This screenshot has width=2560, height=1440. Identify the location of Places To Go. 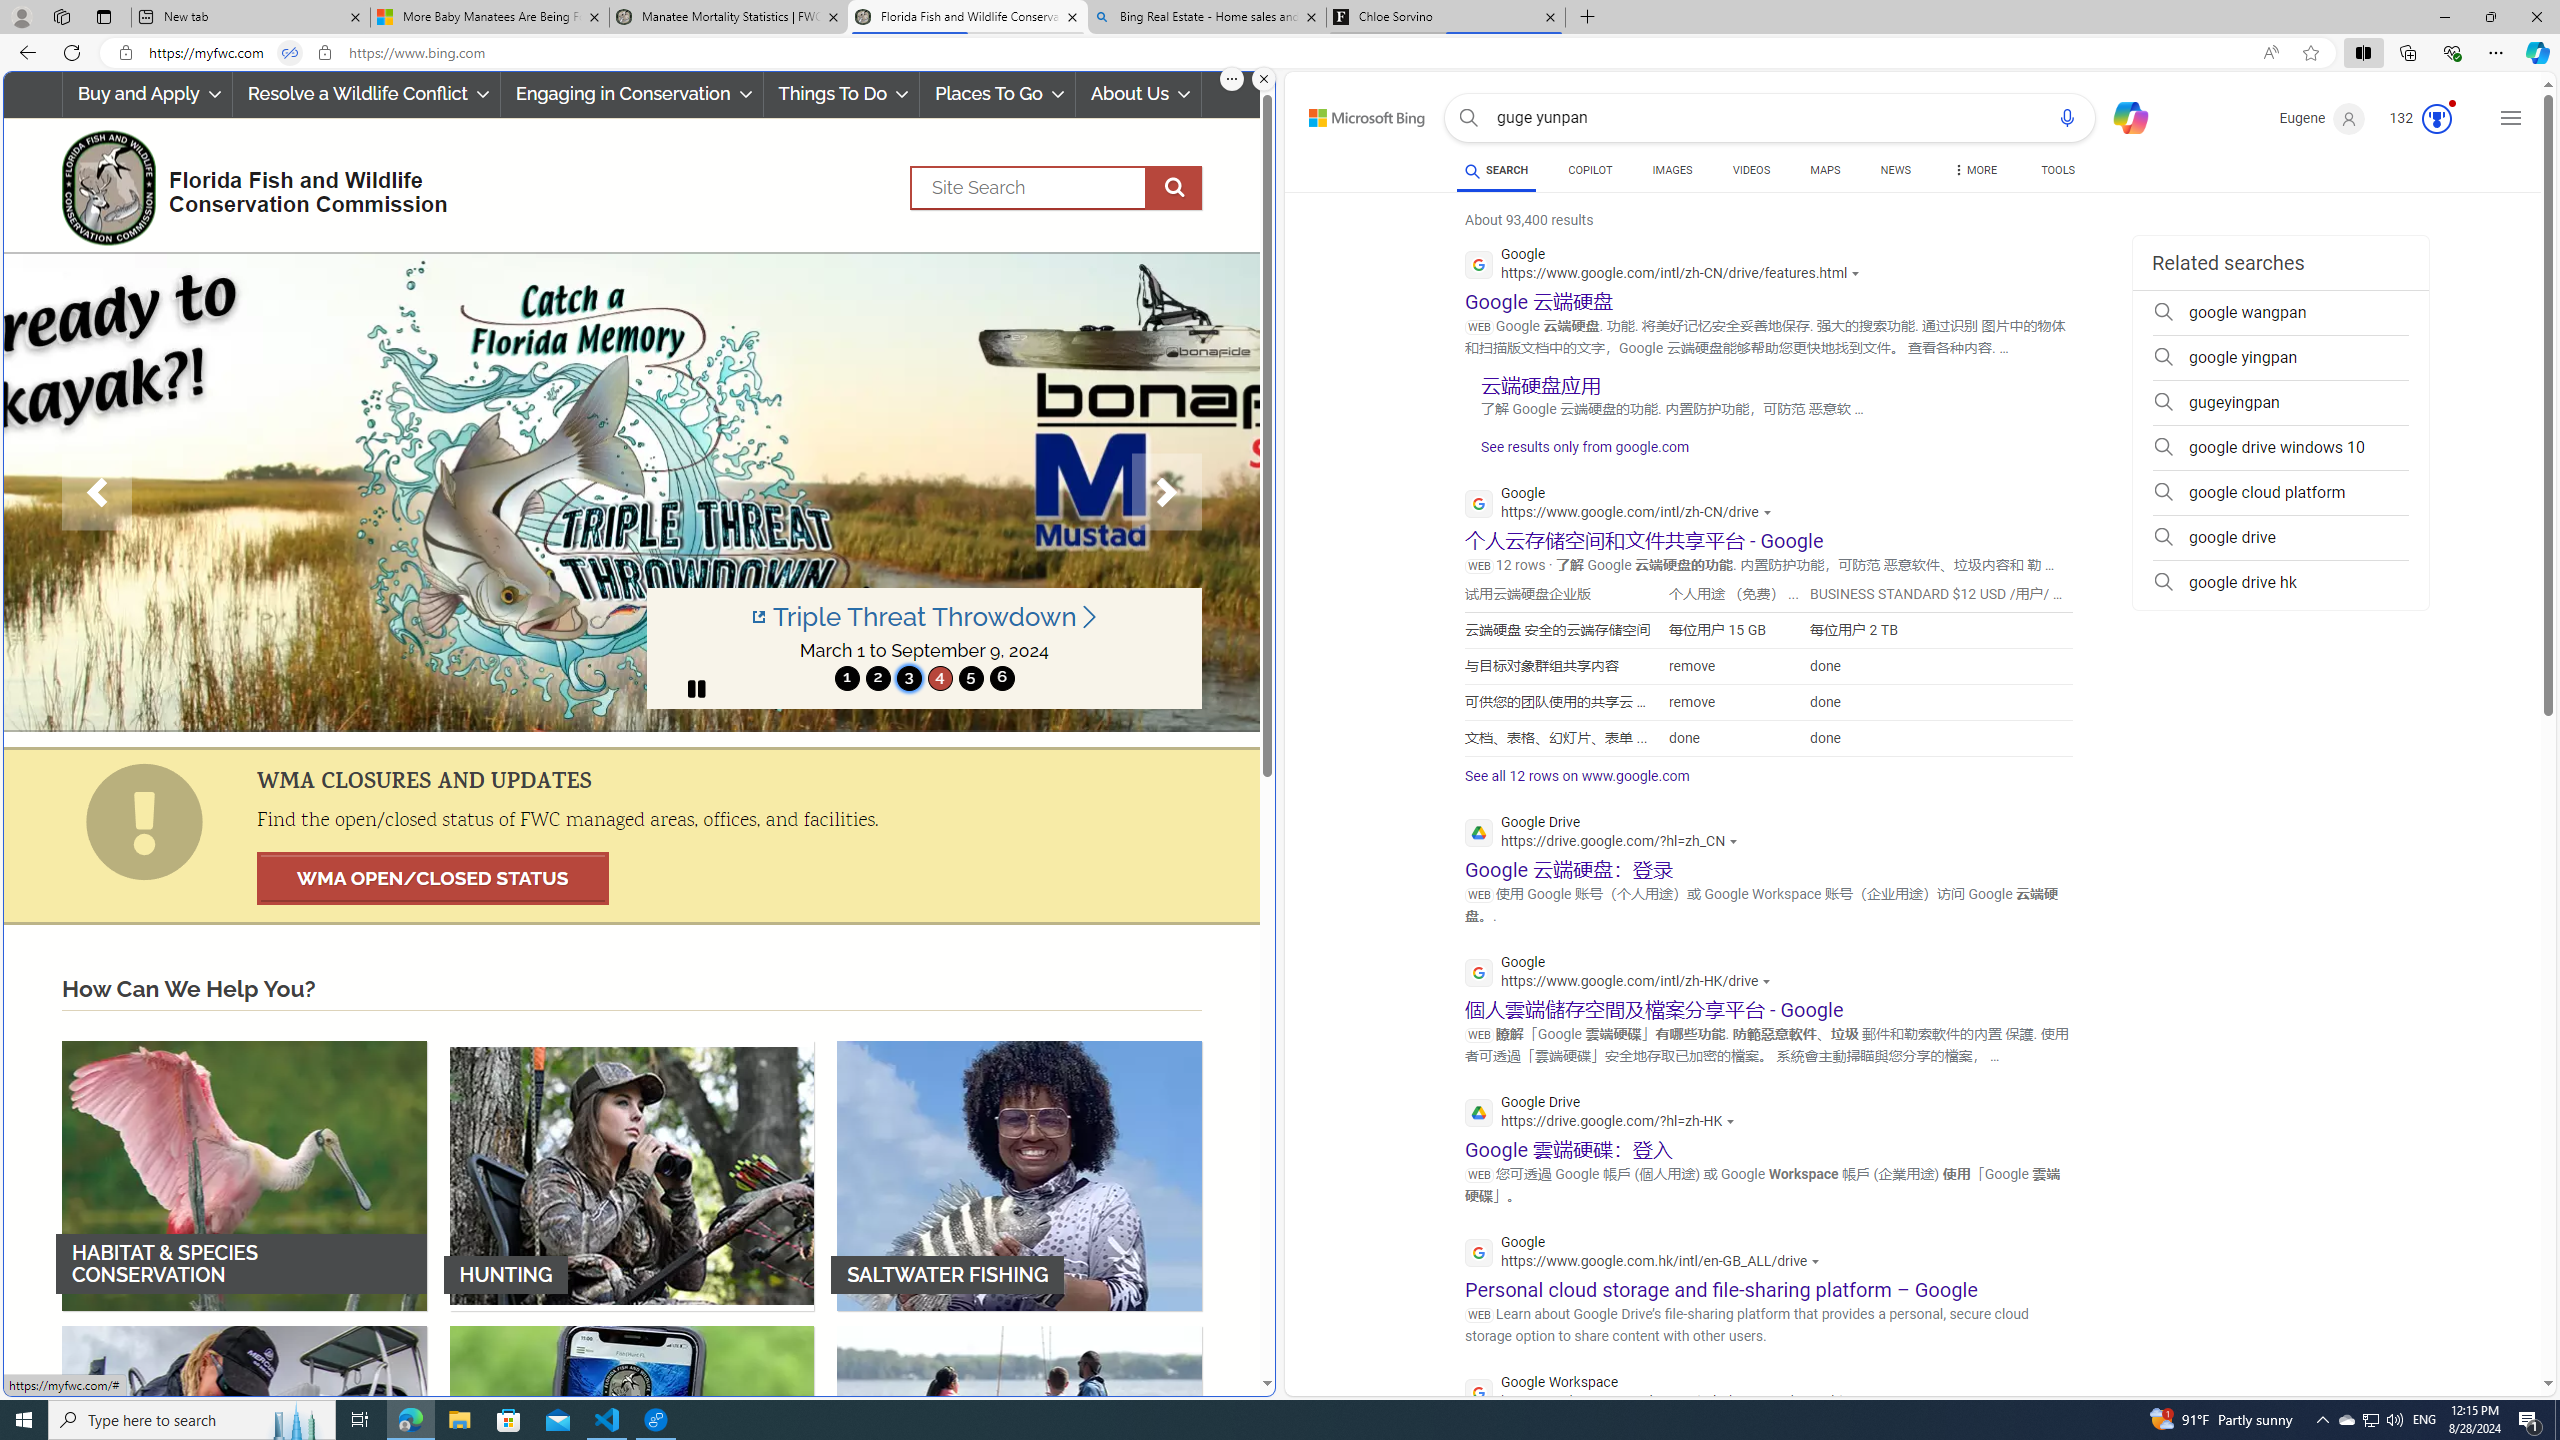
(997, 94).